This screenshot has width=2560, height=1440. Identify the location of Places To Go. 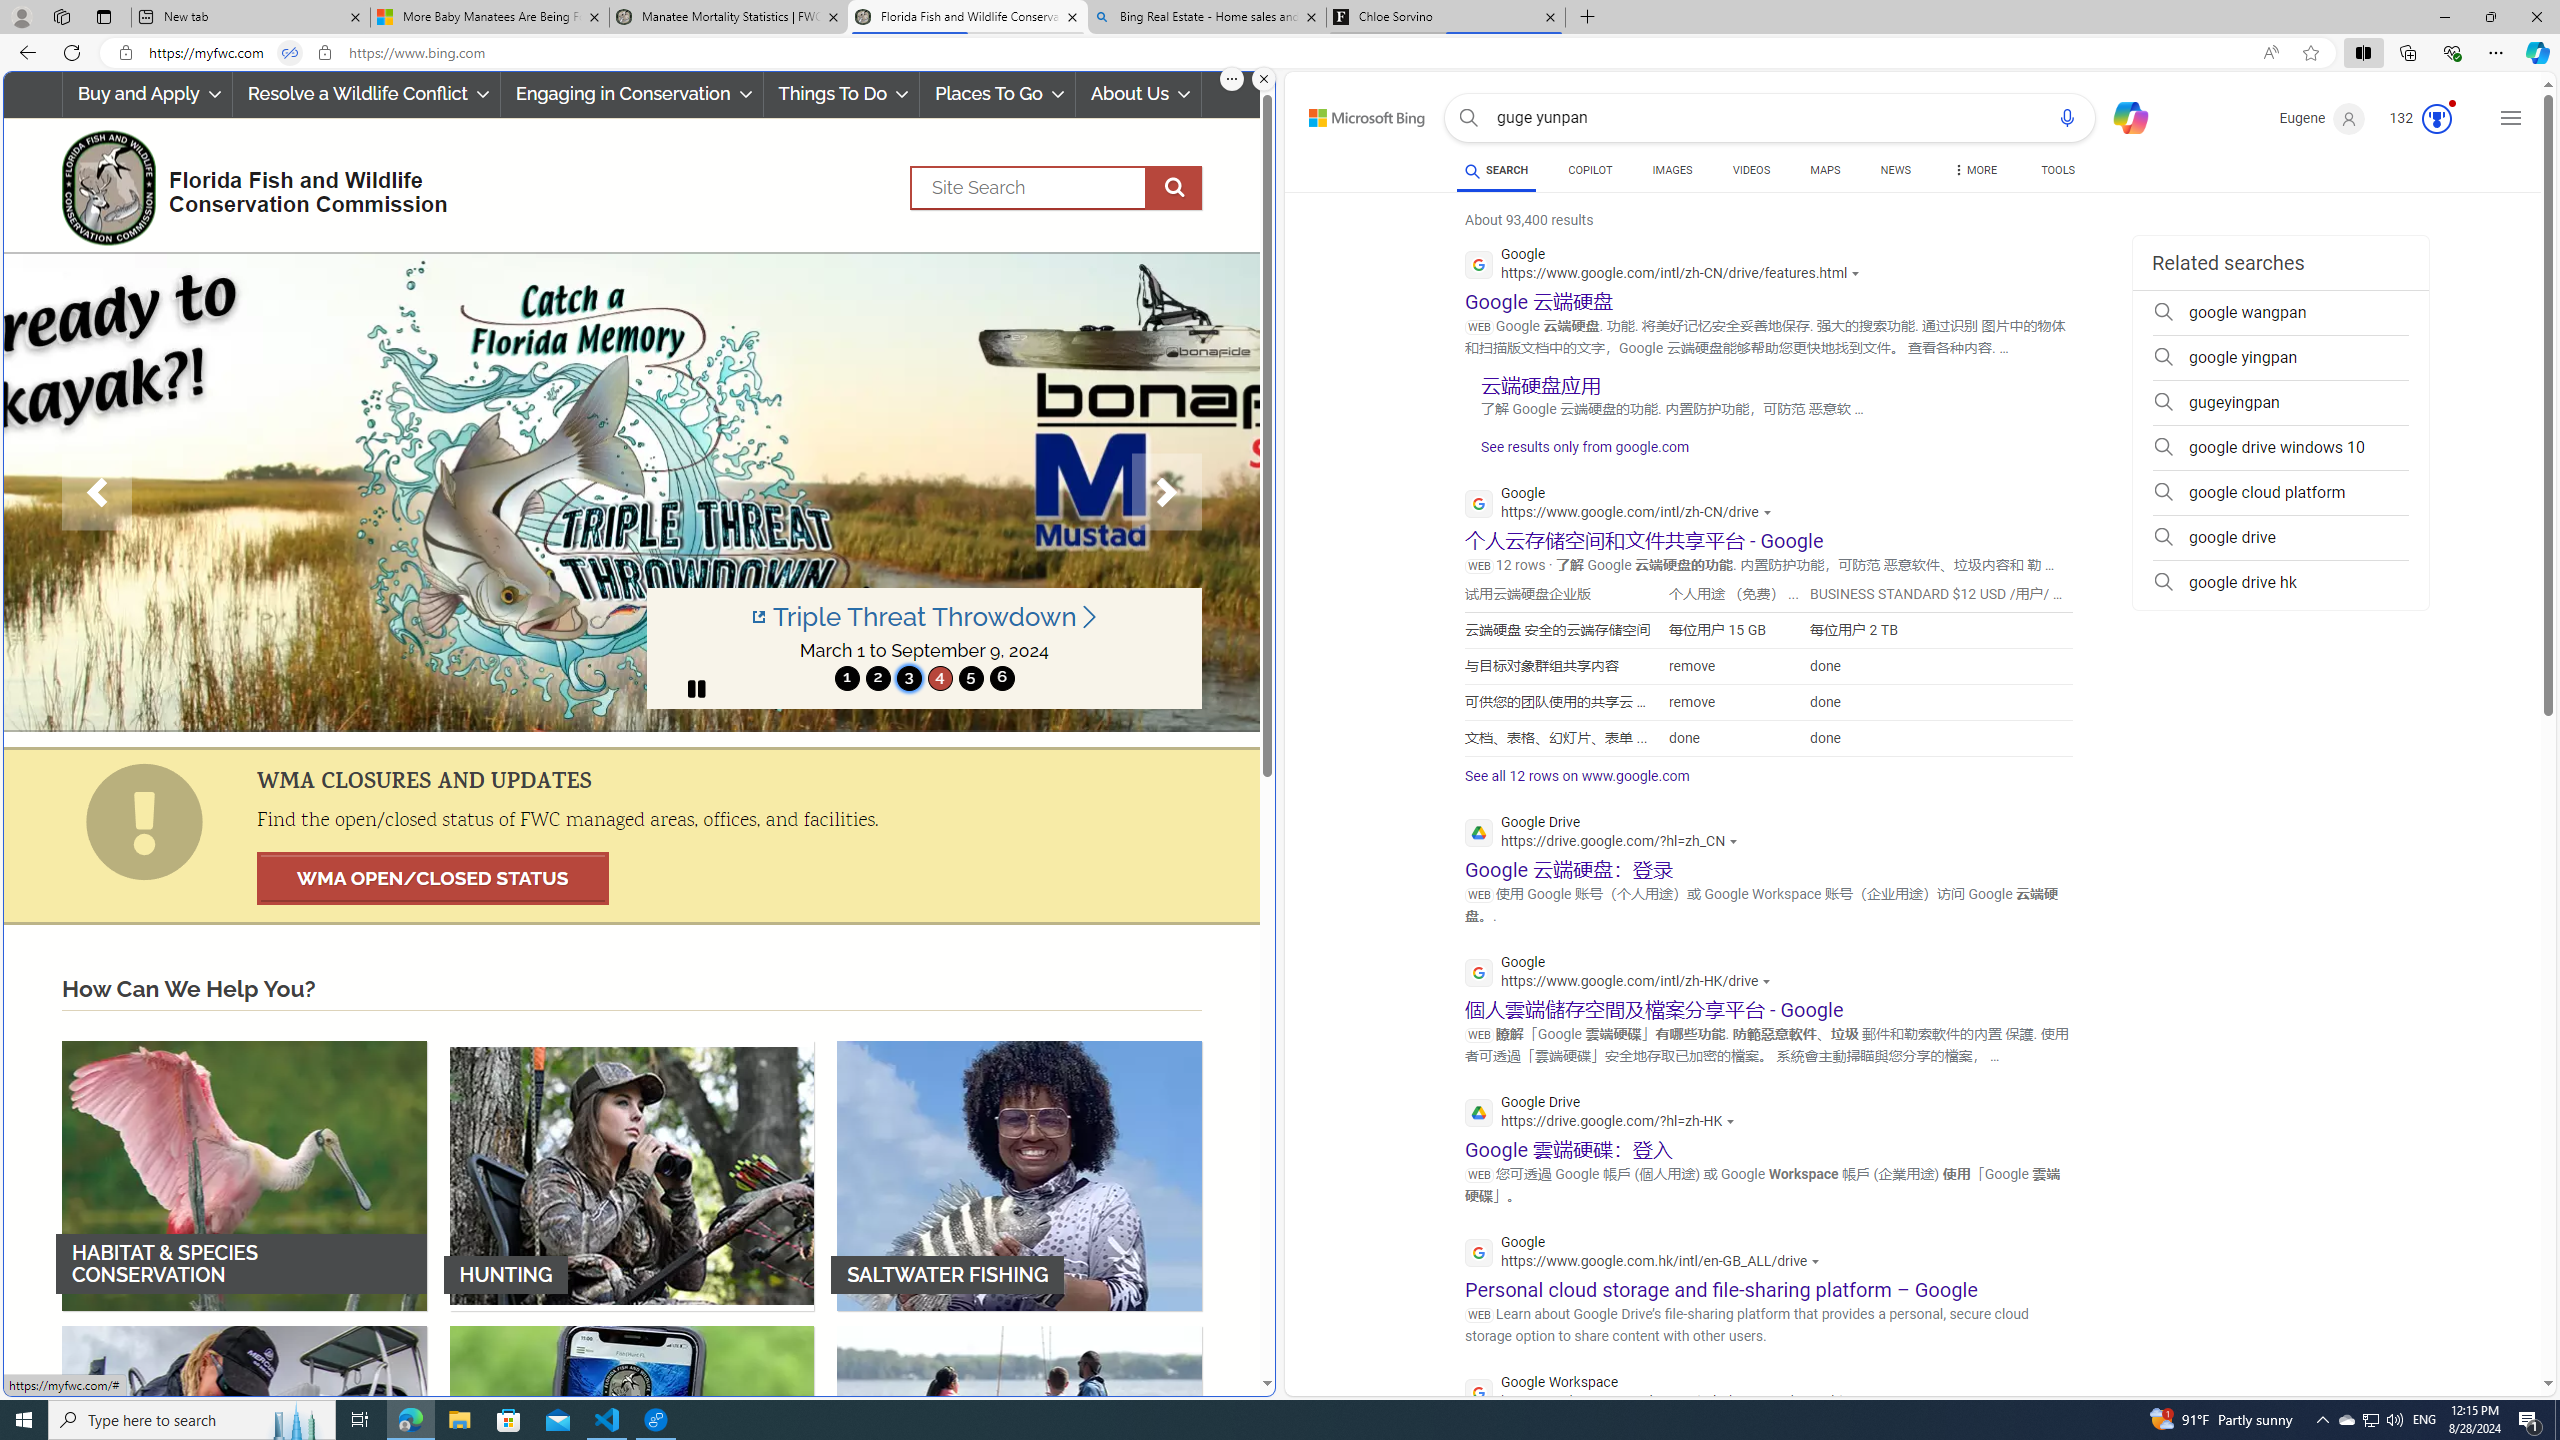
(997, 94).